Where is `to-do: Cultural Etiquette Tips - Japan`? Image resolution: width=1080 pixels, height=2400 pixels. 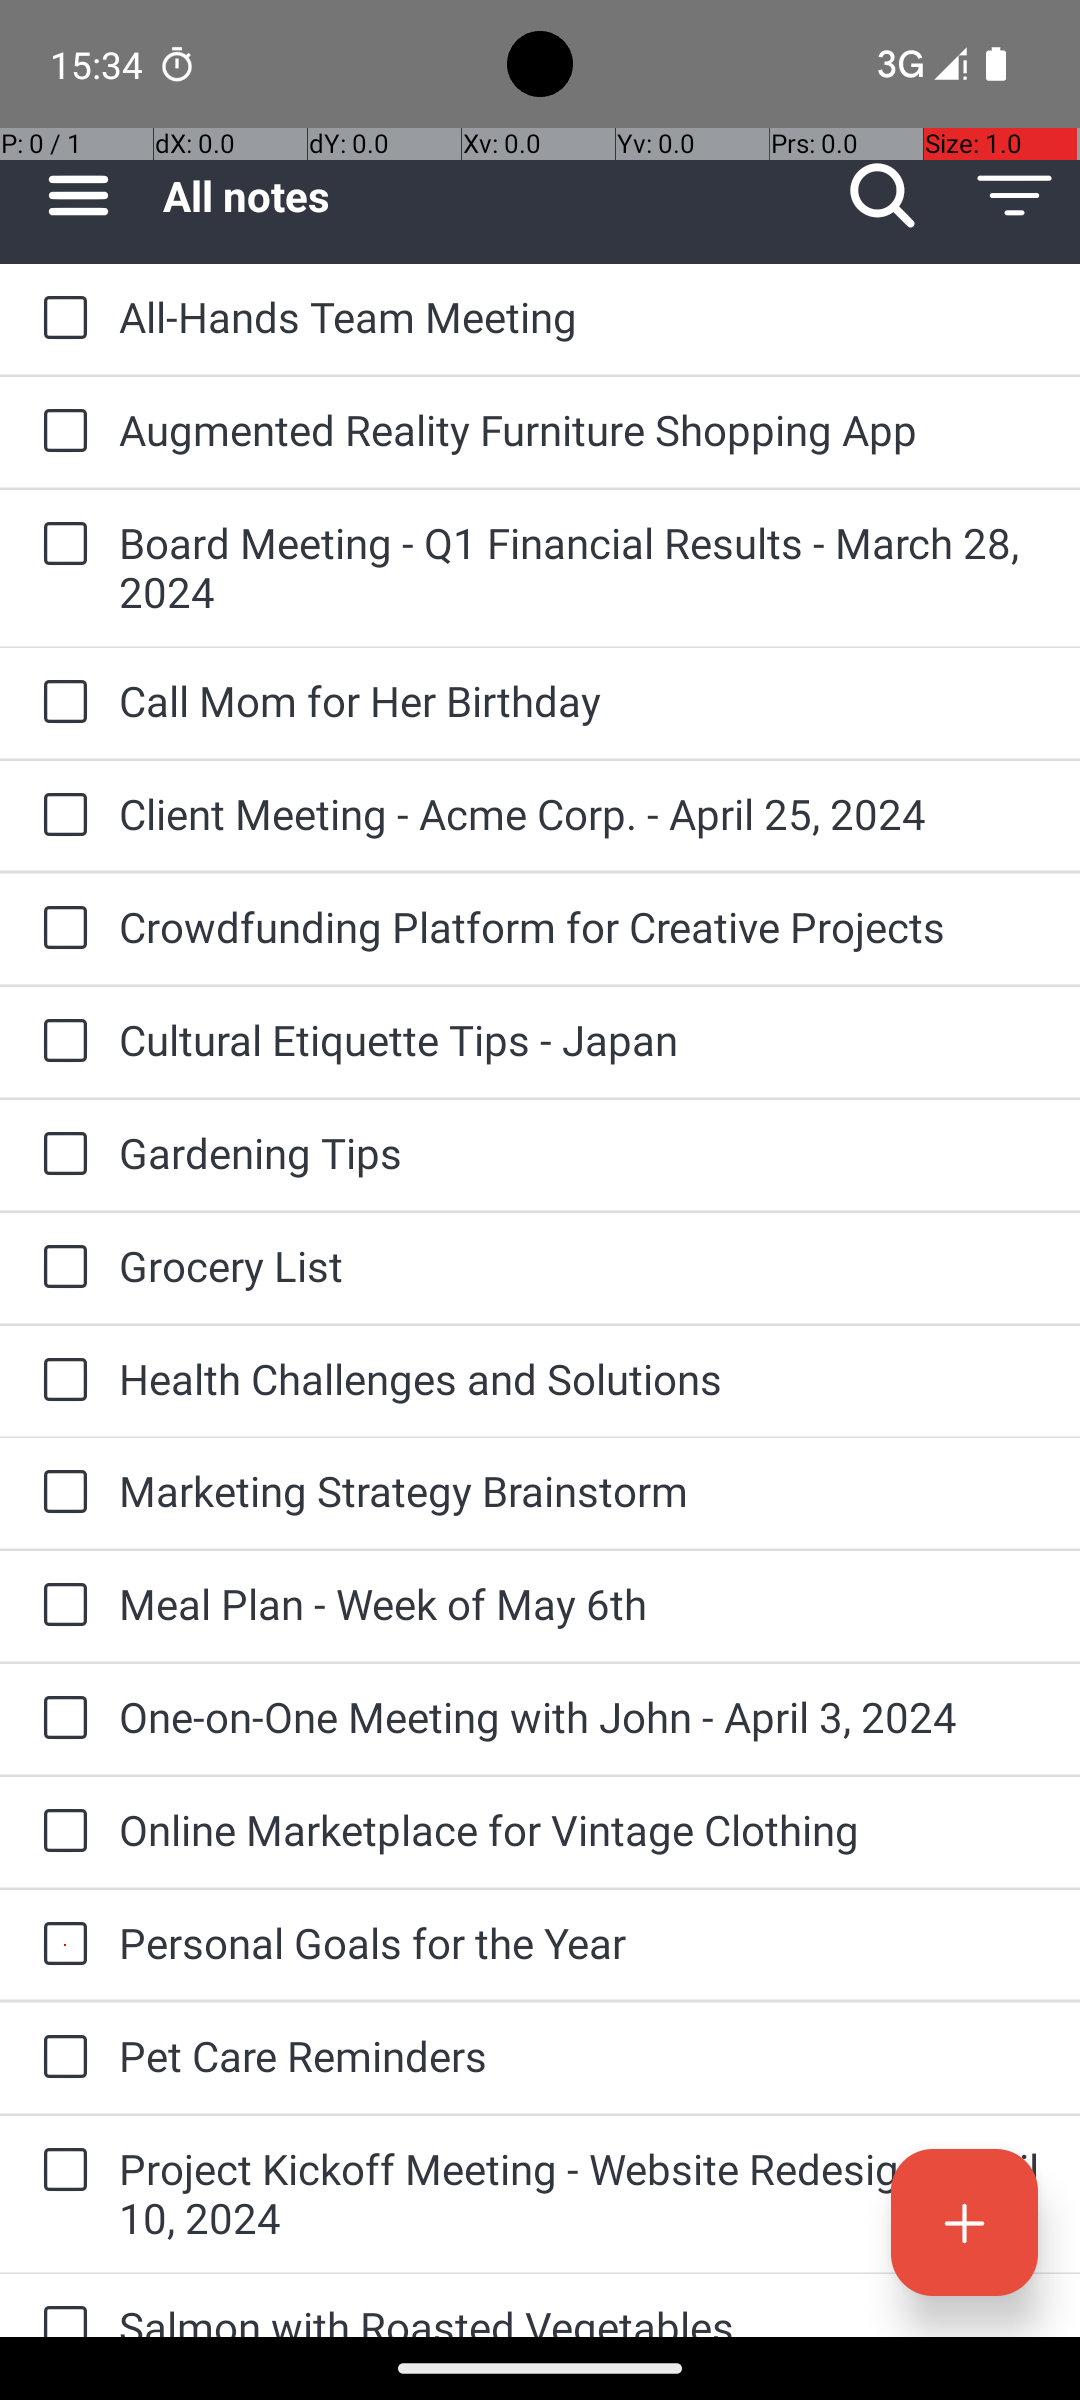
to-do: Cultural Etiquette Tips - Japan is located at coordinates (60, 1042).